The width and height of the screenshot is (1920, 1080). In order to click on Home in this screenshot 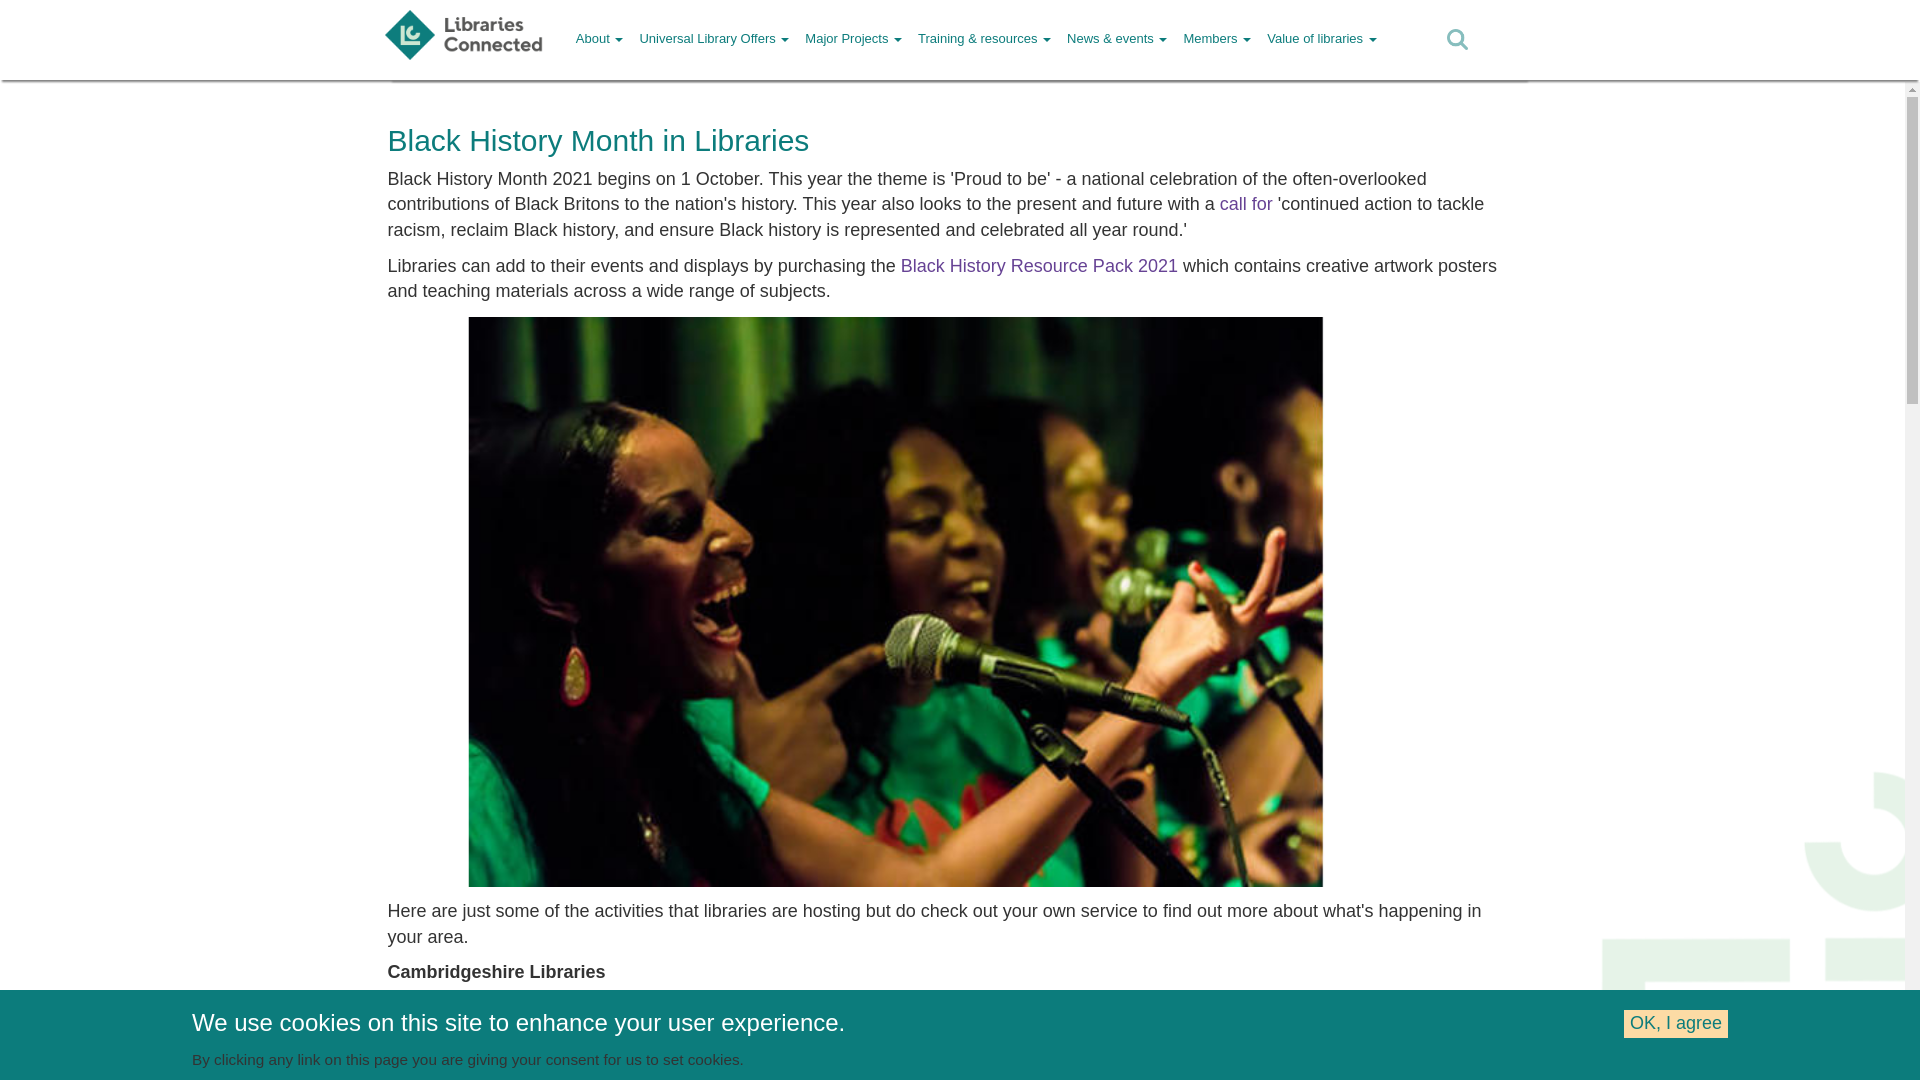, I will do `click(471, 35)`.